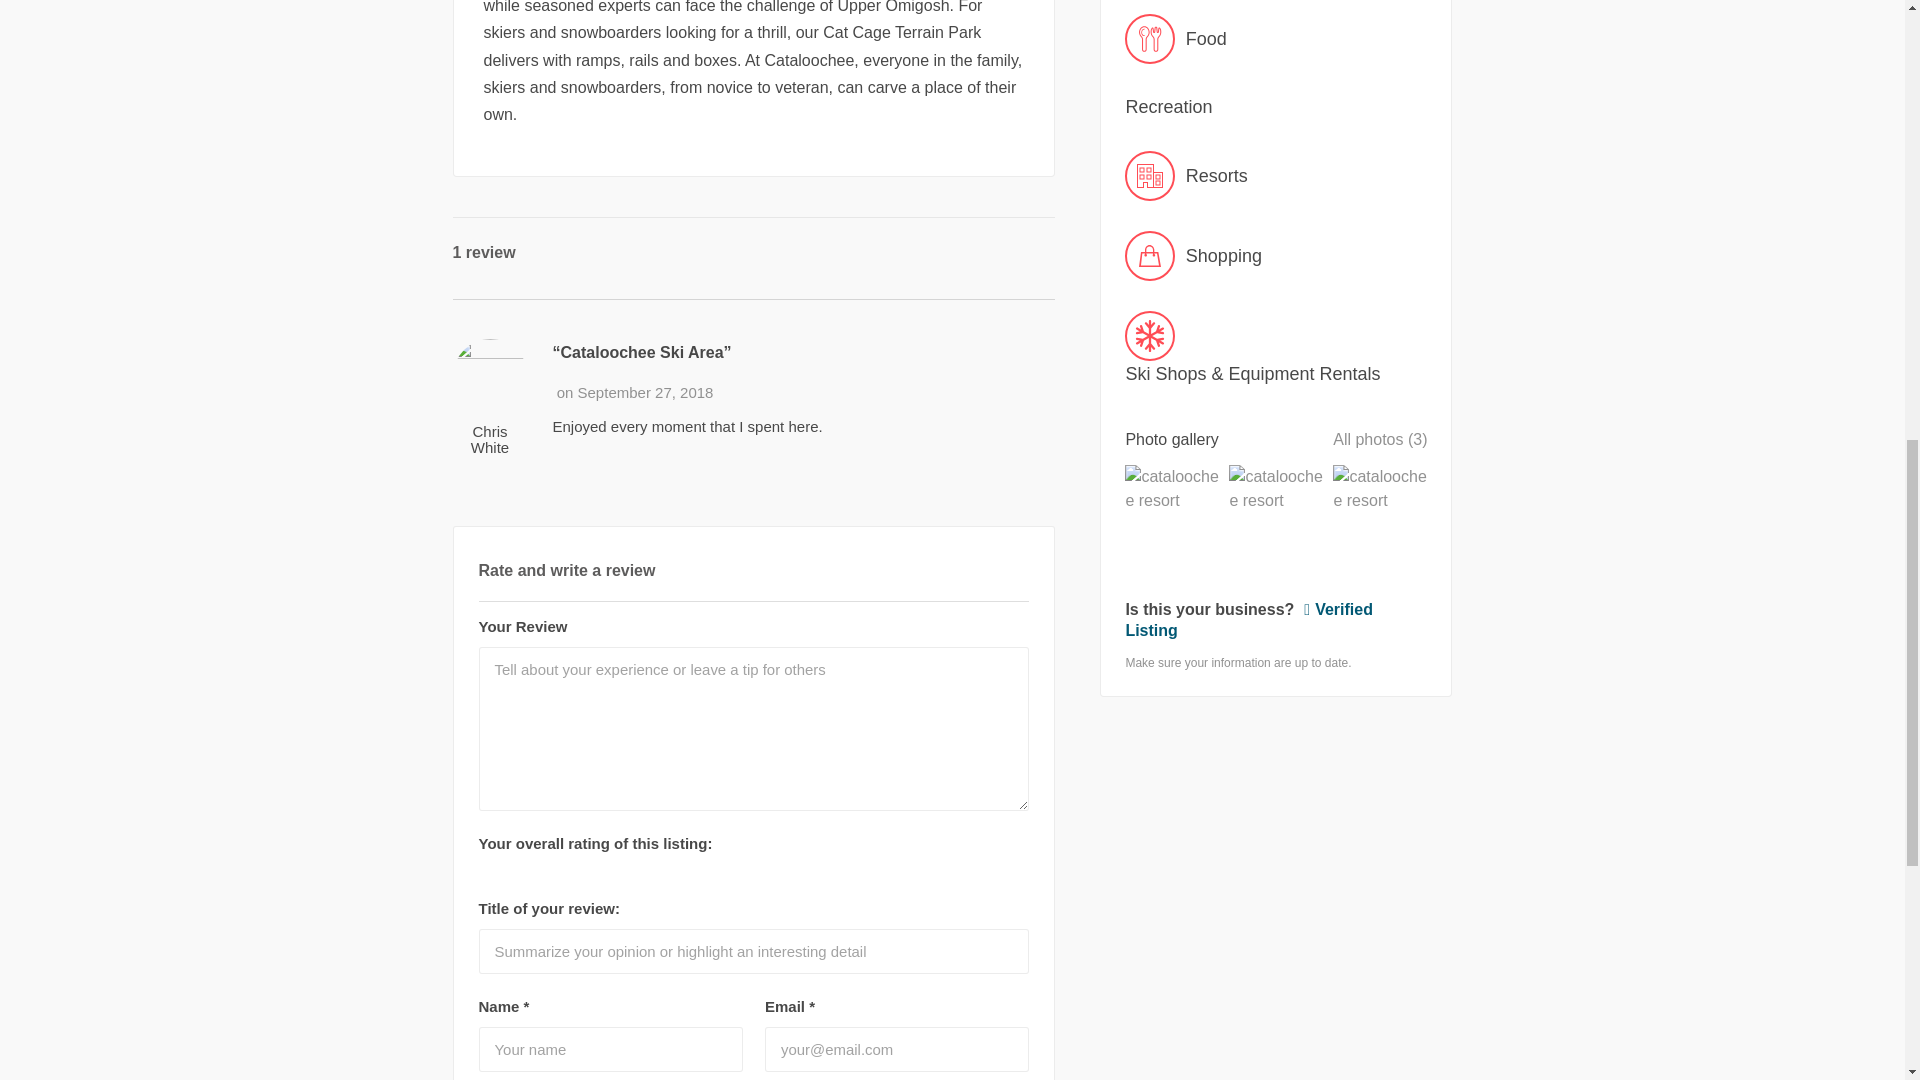 This screenshot has width=1920, height=1080. Describe the element at coordinates (635, 392) in the screenshot. I see `on September 27, 2018` at that location.